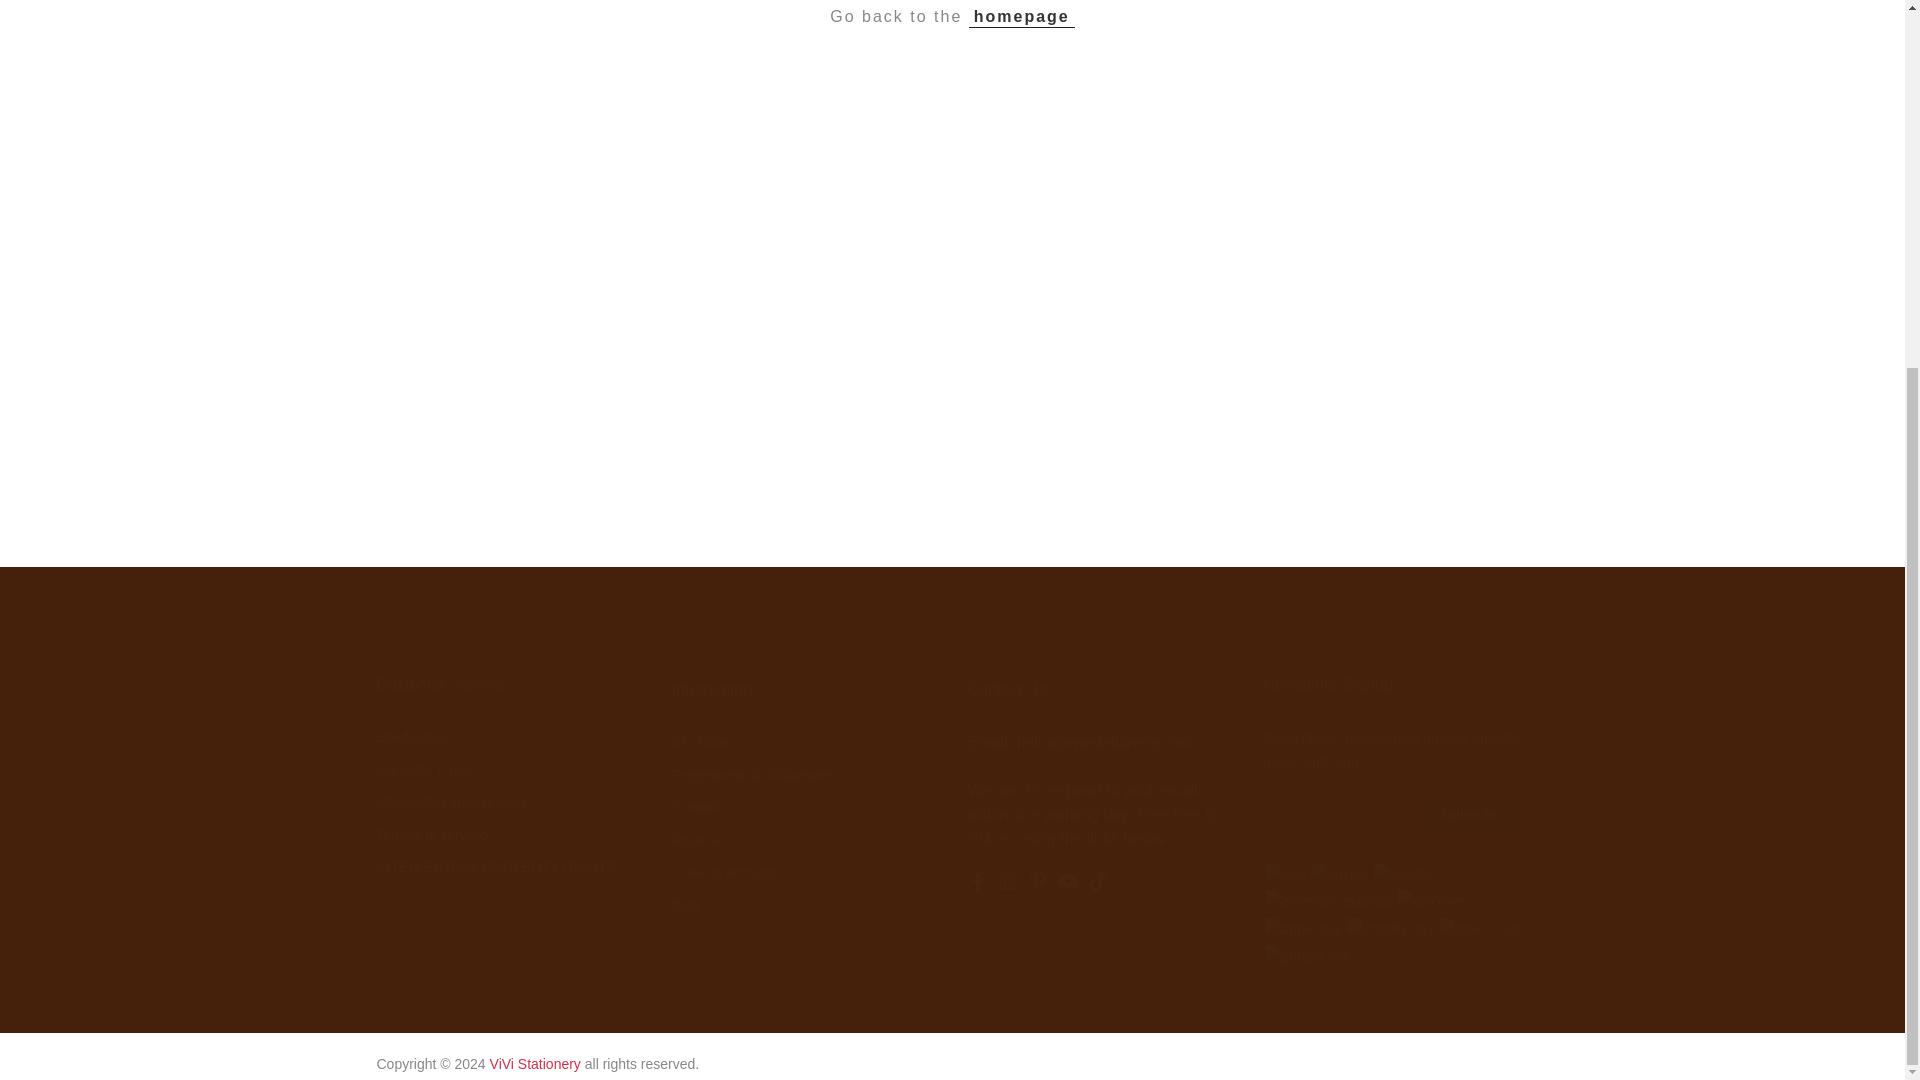 The width and height of the screenshot is (1920, 1080). What do you see at coordinates (432, 835) in the screenshot?
I see `Termini di servizio` at bounding box center [432, 835].